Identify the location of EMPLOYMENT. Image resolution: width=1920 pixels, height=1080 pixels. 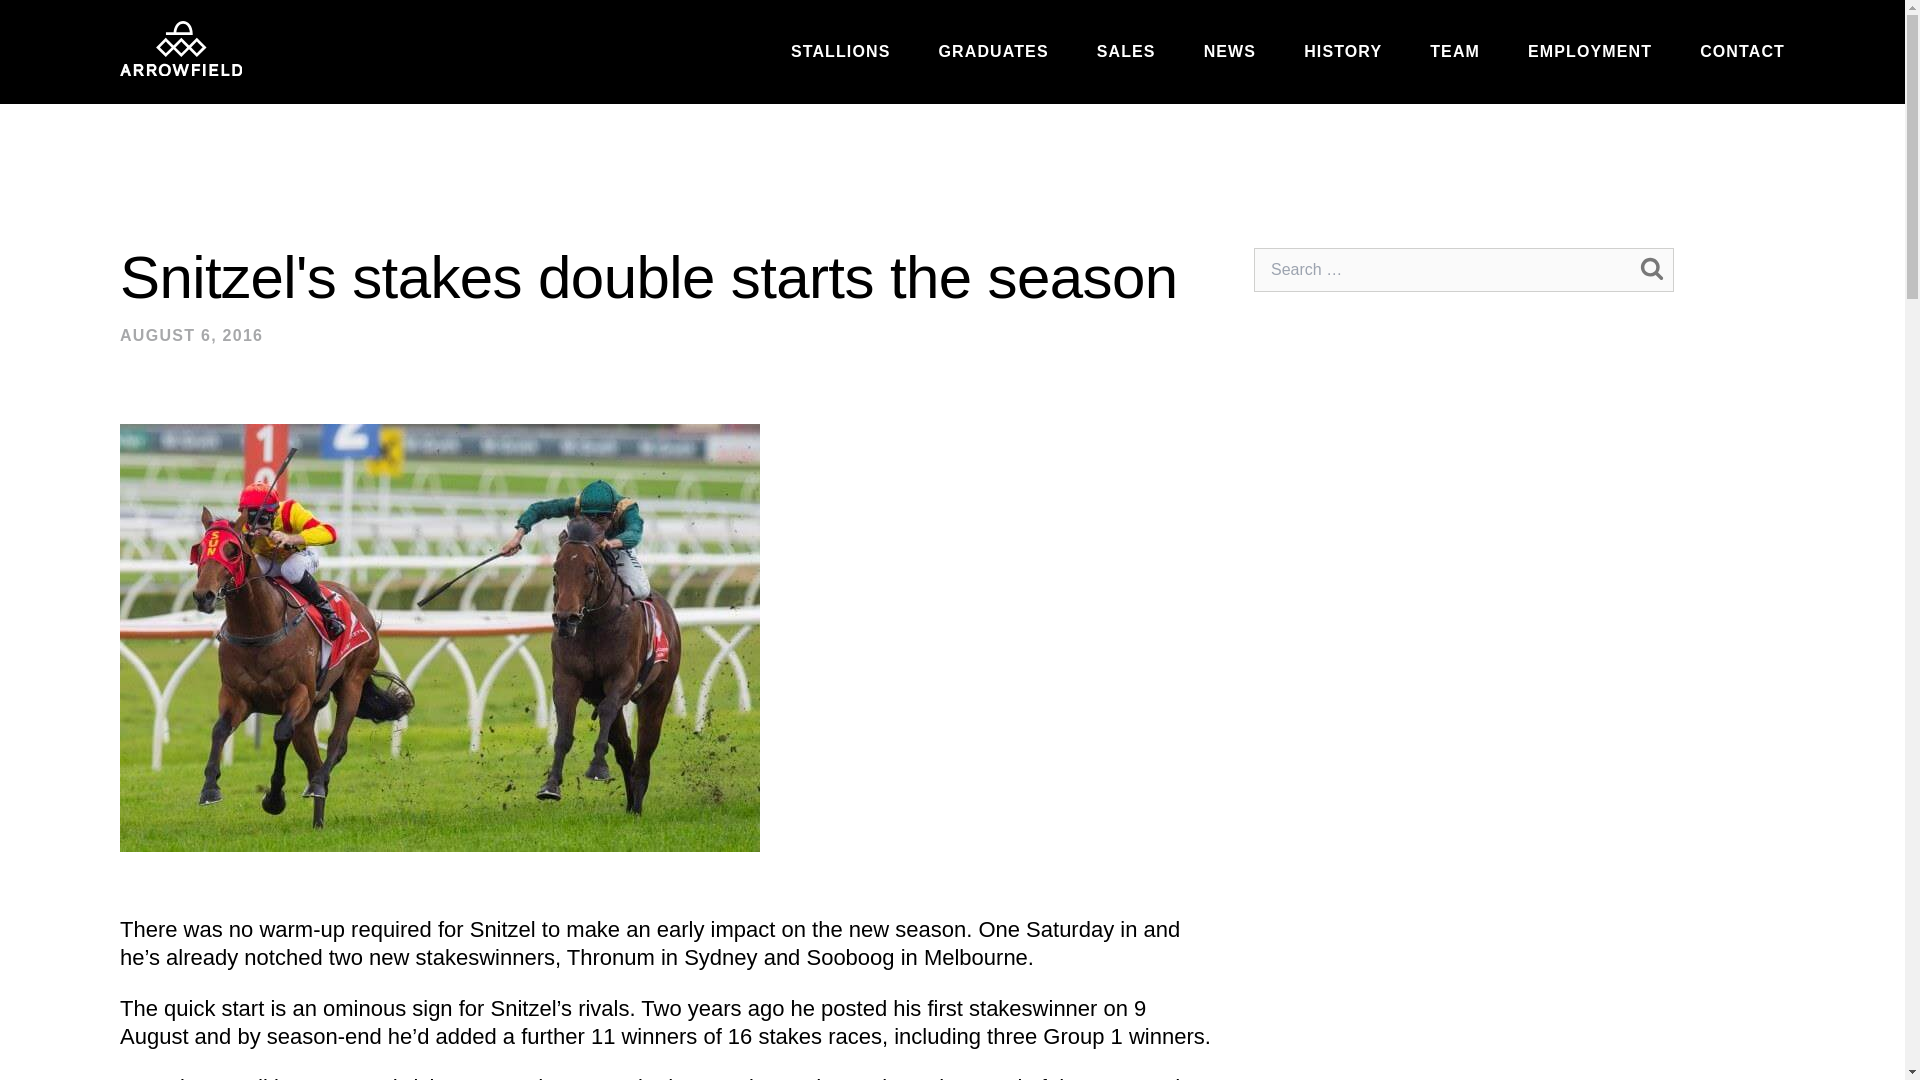
(1590, 52).